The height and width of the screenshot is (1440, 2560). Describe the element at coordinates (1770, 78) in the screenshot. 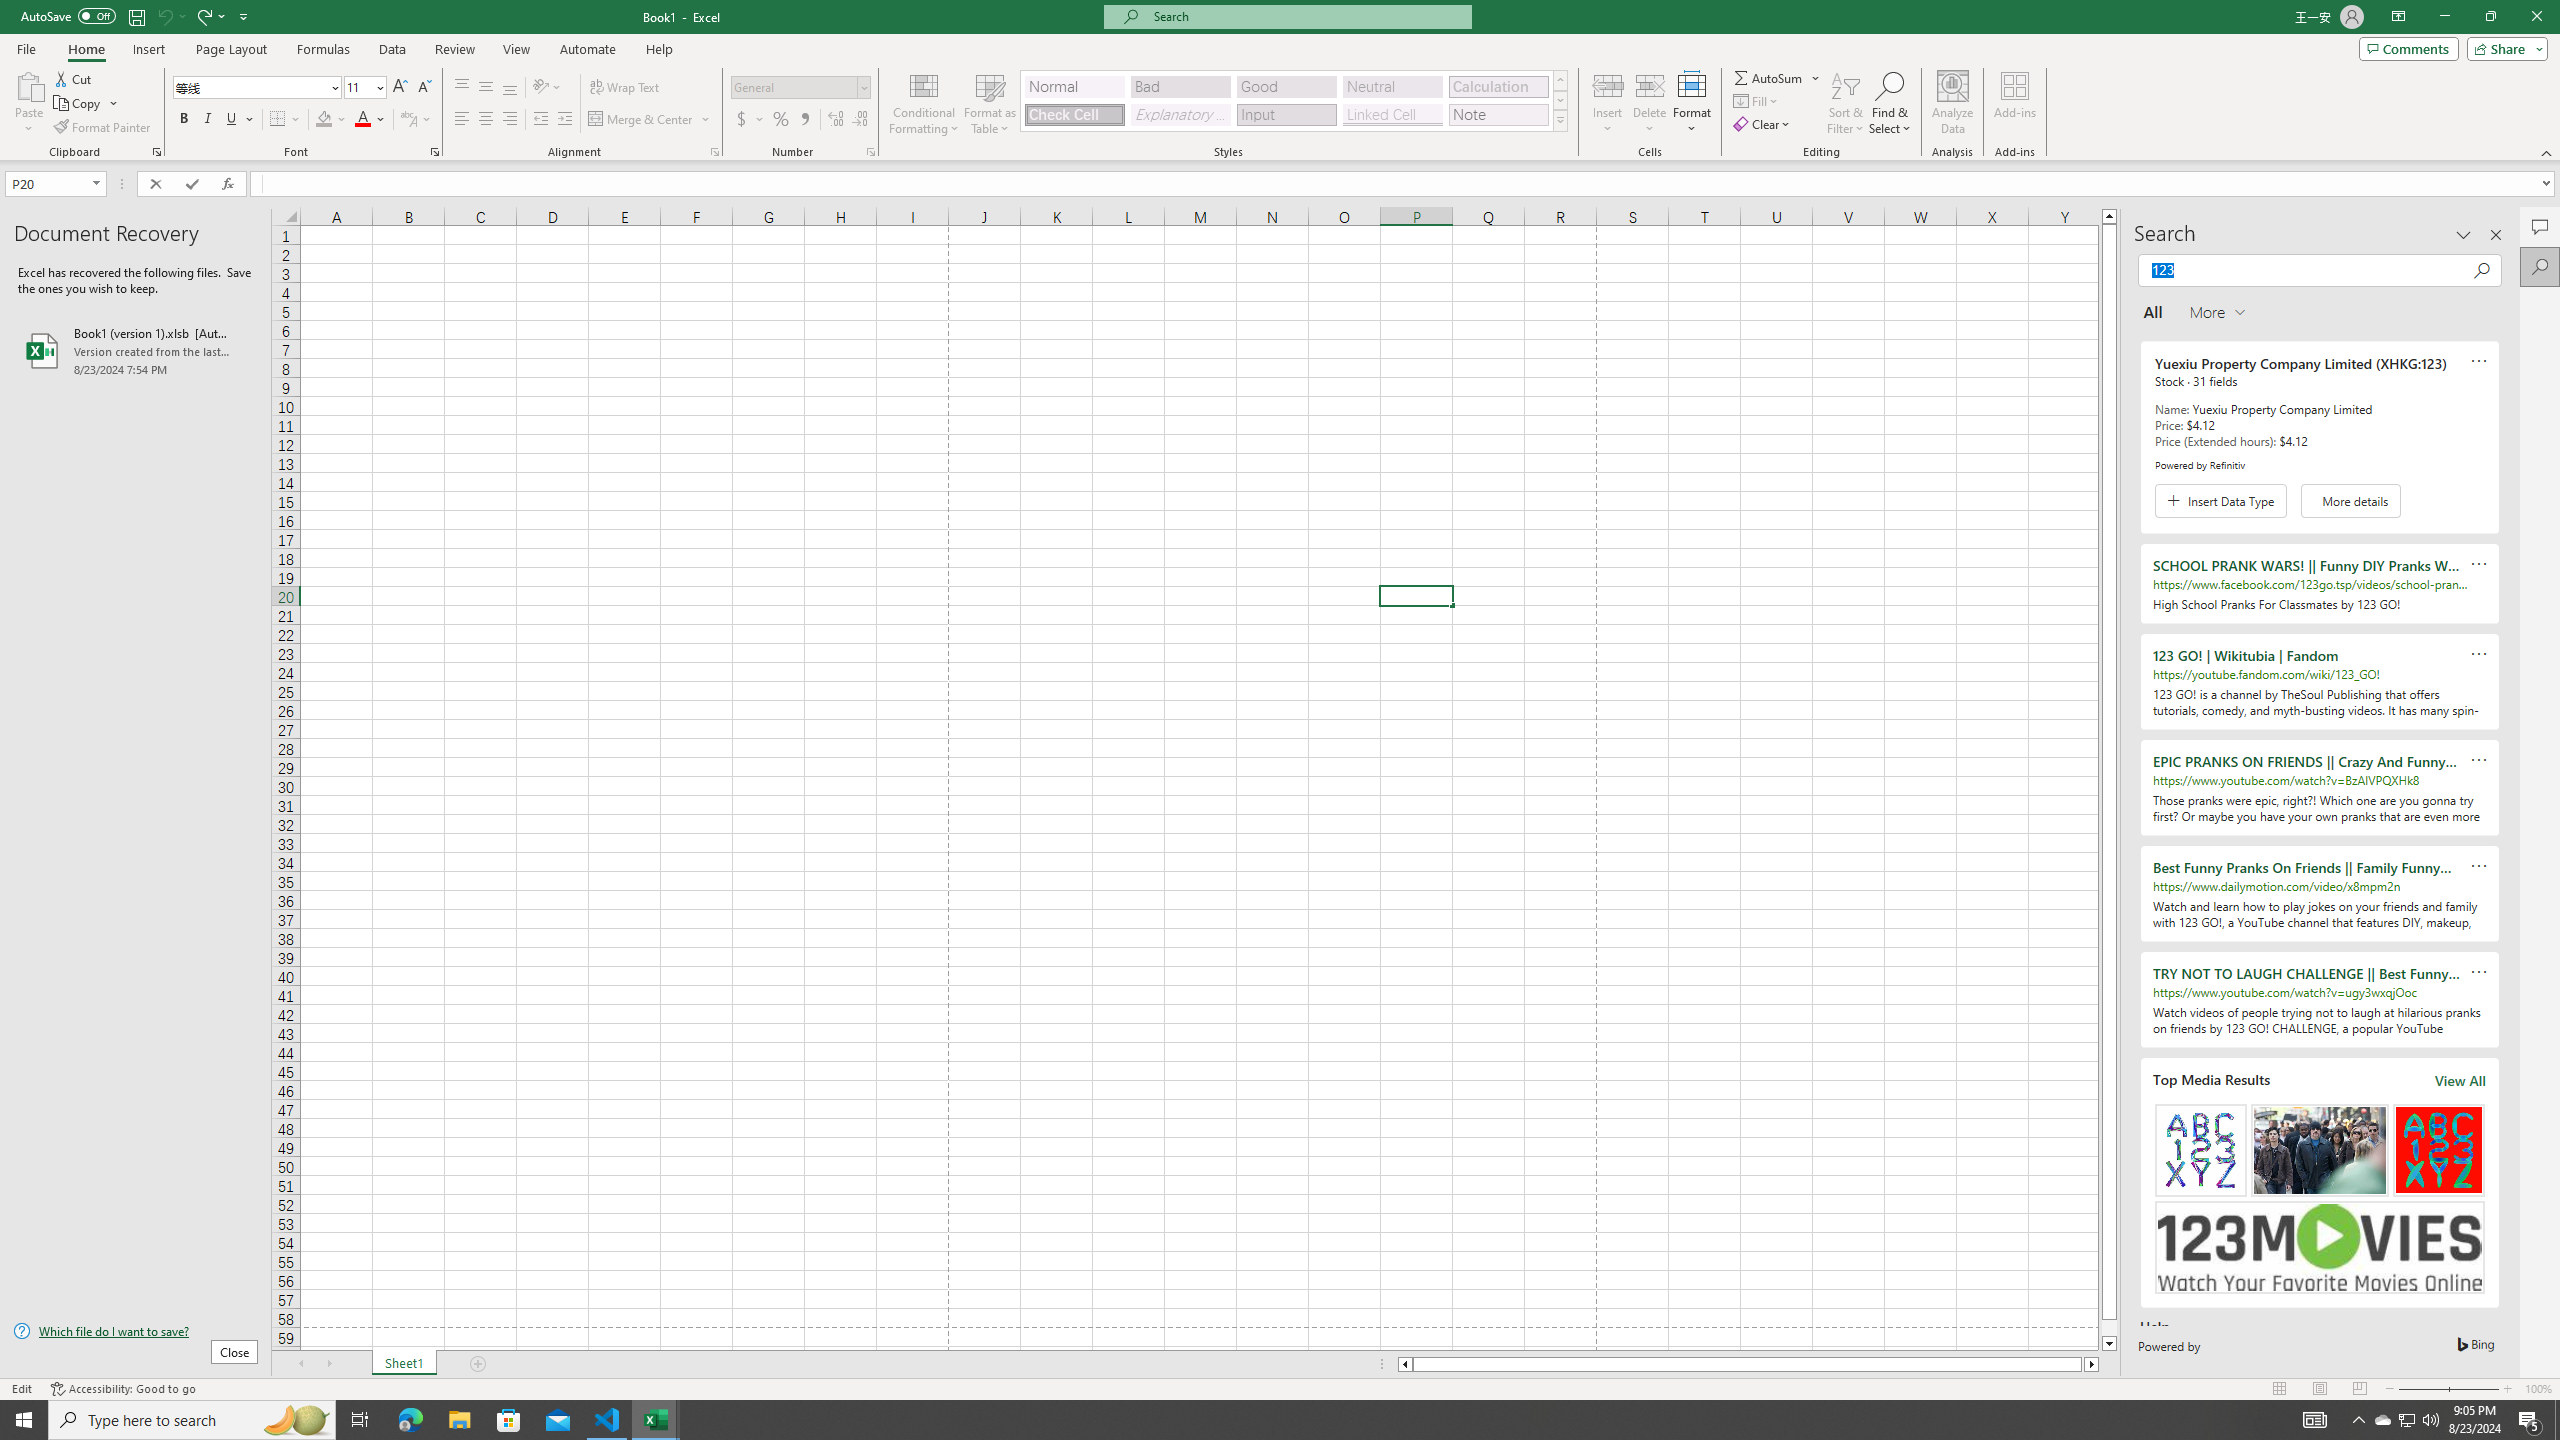

I see `Sum` at that location.